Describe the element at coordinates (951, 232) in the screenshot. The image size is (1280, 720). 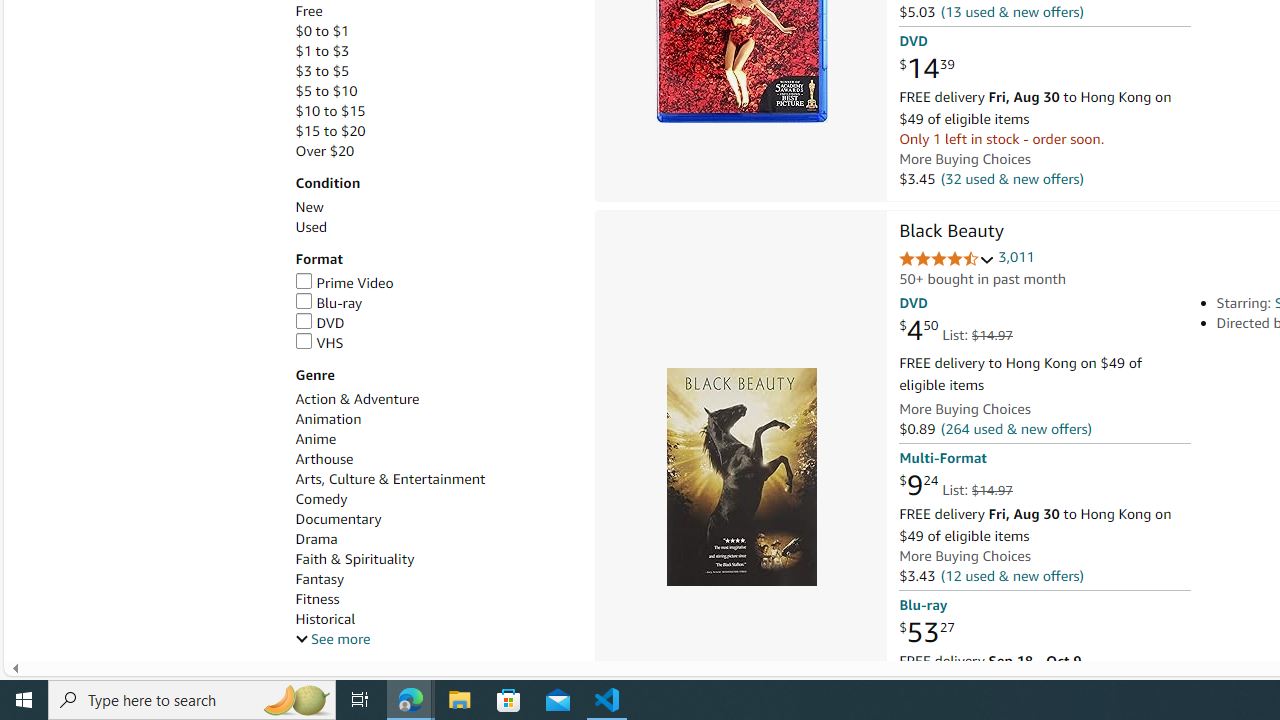
I see `Black Beauty` at that location.